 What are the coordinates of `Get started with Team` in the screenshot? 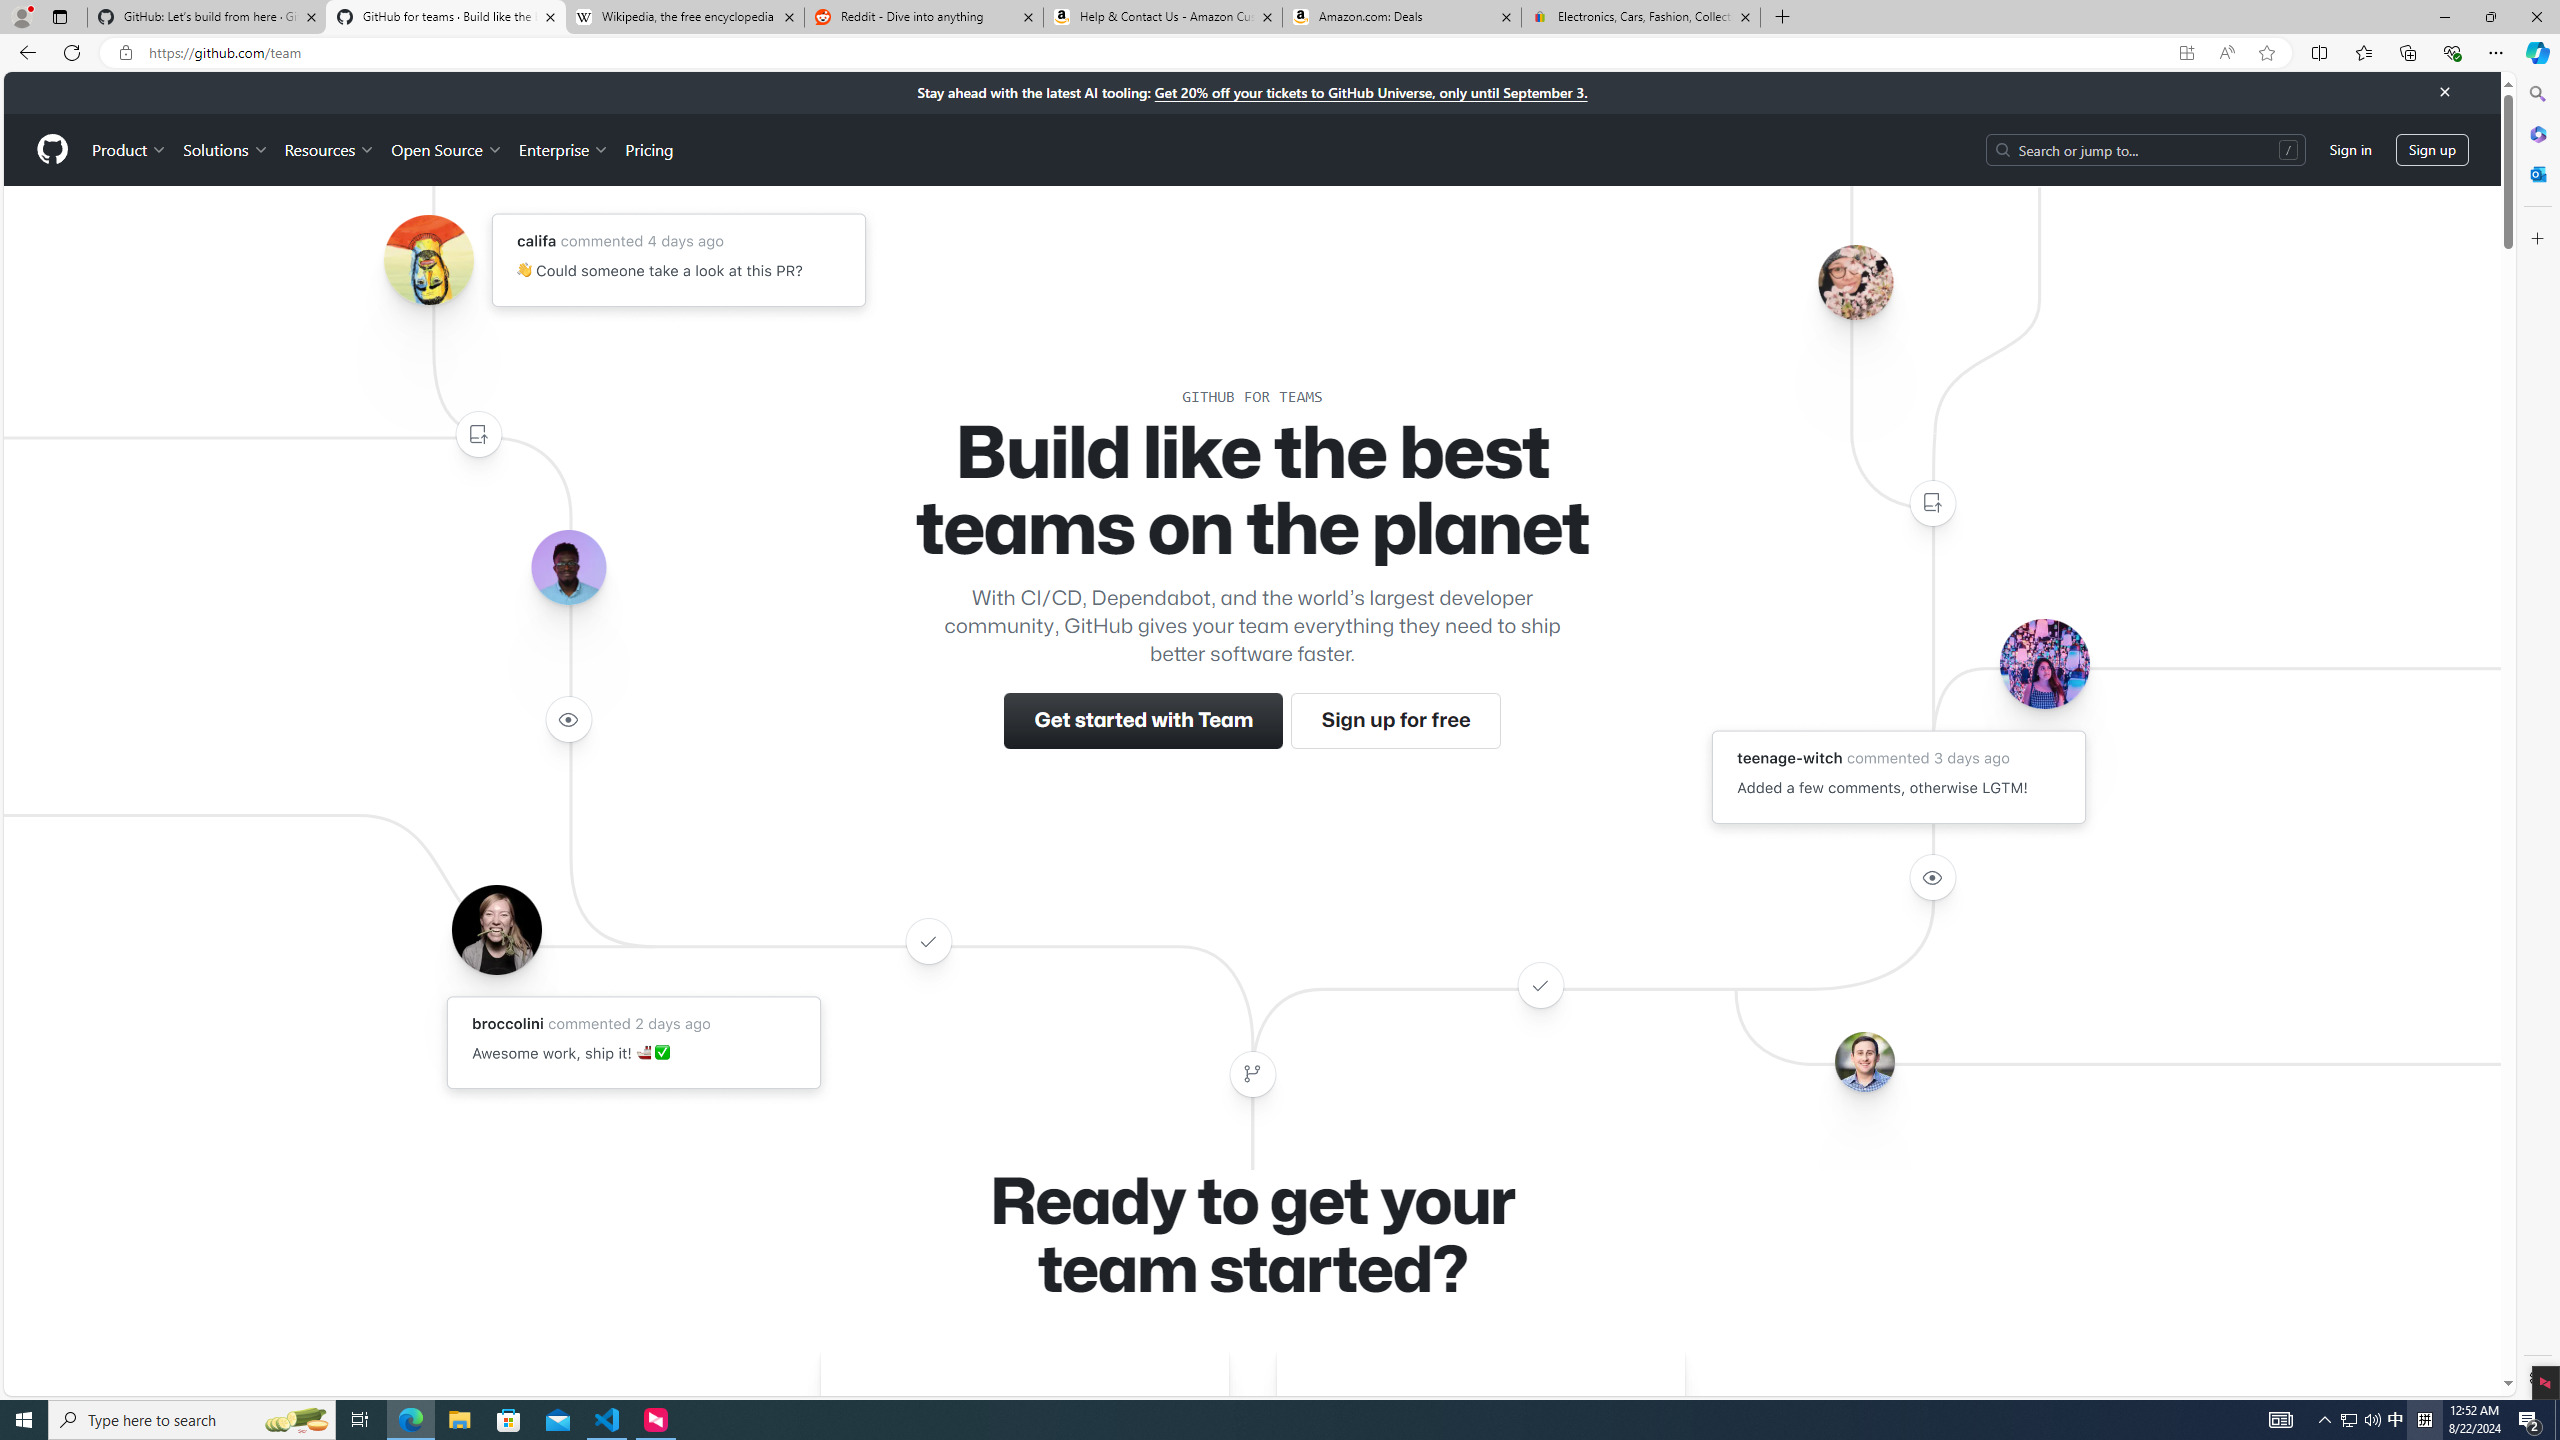 It's located at (1144, 721).